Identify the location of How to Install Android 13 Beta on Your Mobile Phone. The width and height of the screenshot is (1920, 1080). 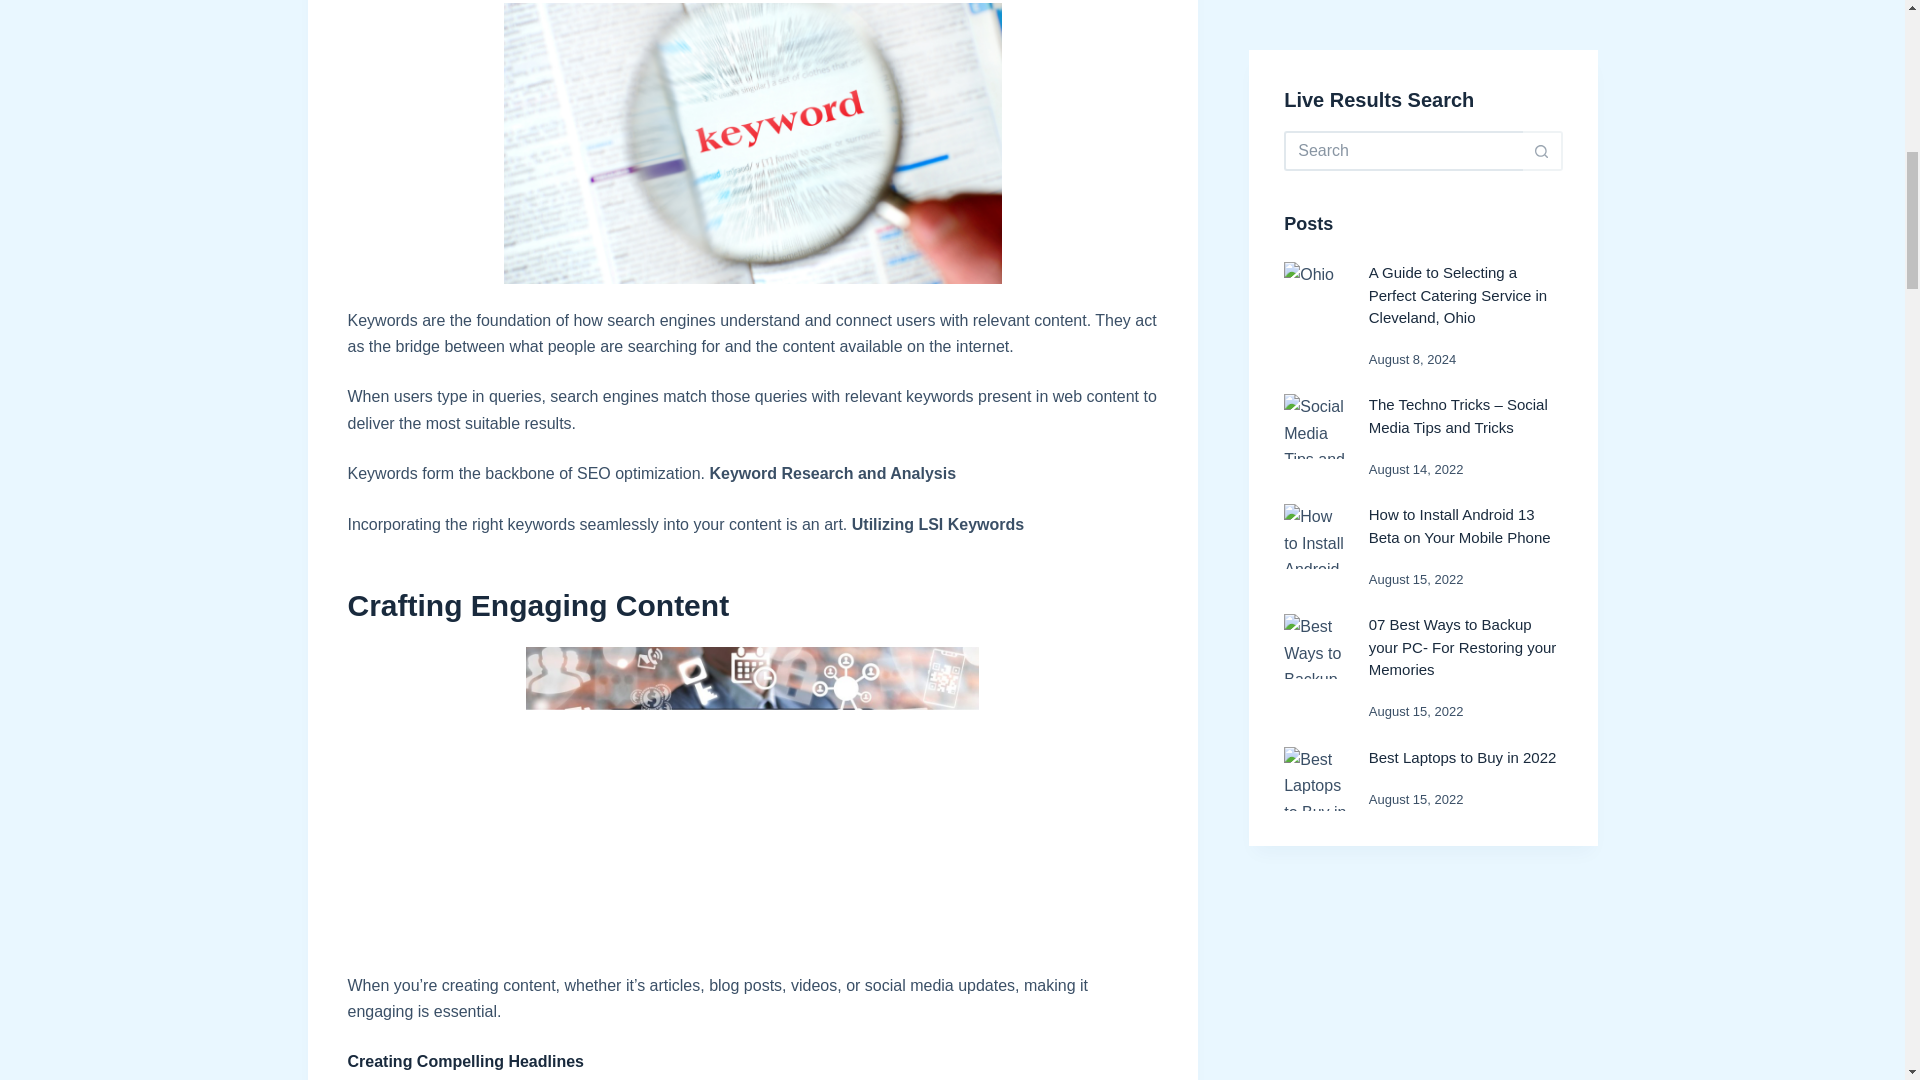
(1460, 95).